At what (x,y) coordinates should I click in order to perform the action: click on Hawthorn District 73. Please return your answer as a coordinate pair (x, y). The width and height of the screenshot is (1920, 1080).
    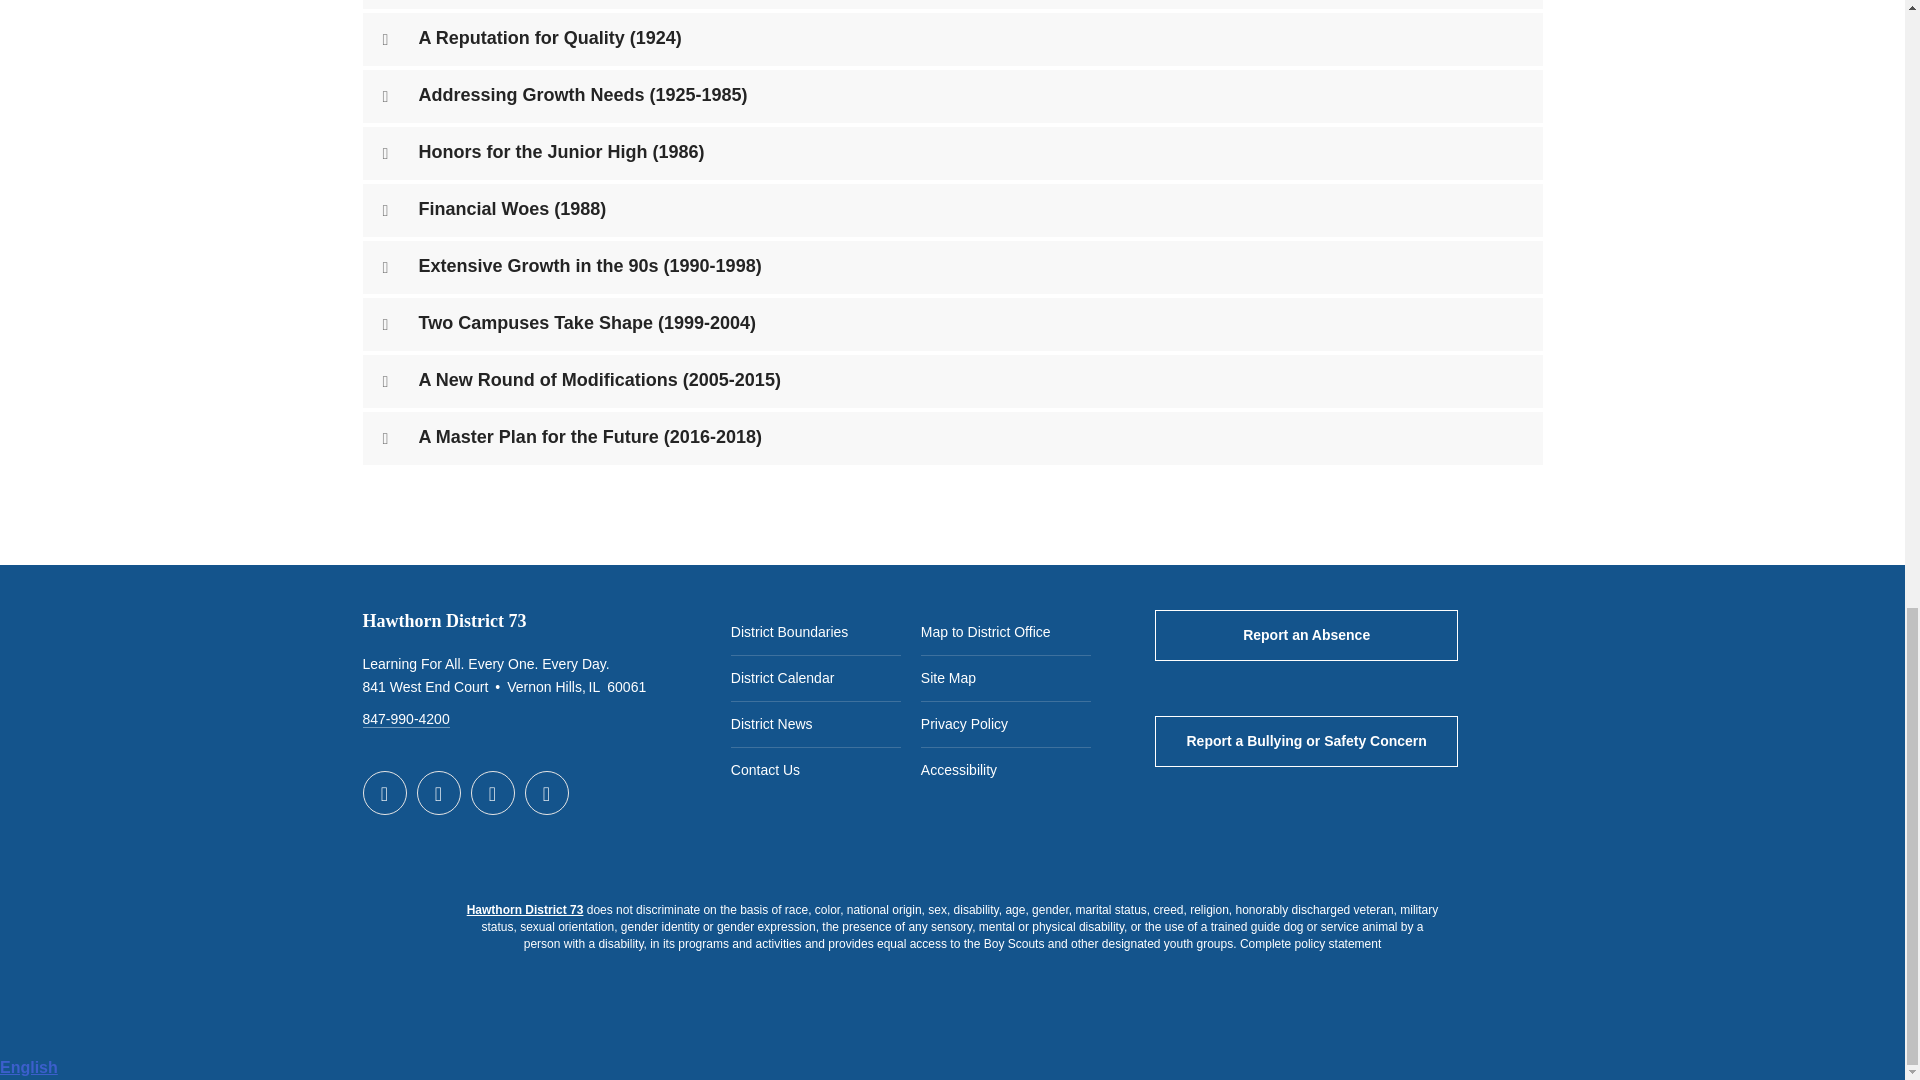
    Looking at the image, I should click on (524, 909).